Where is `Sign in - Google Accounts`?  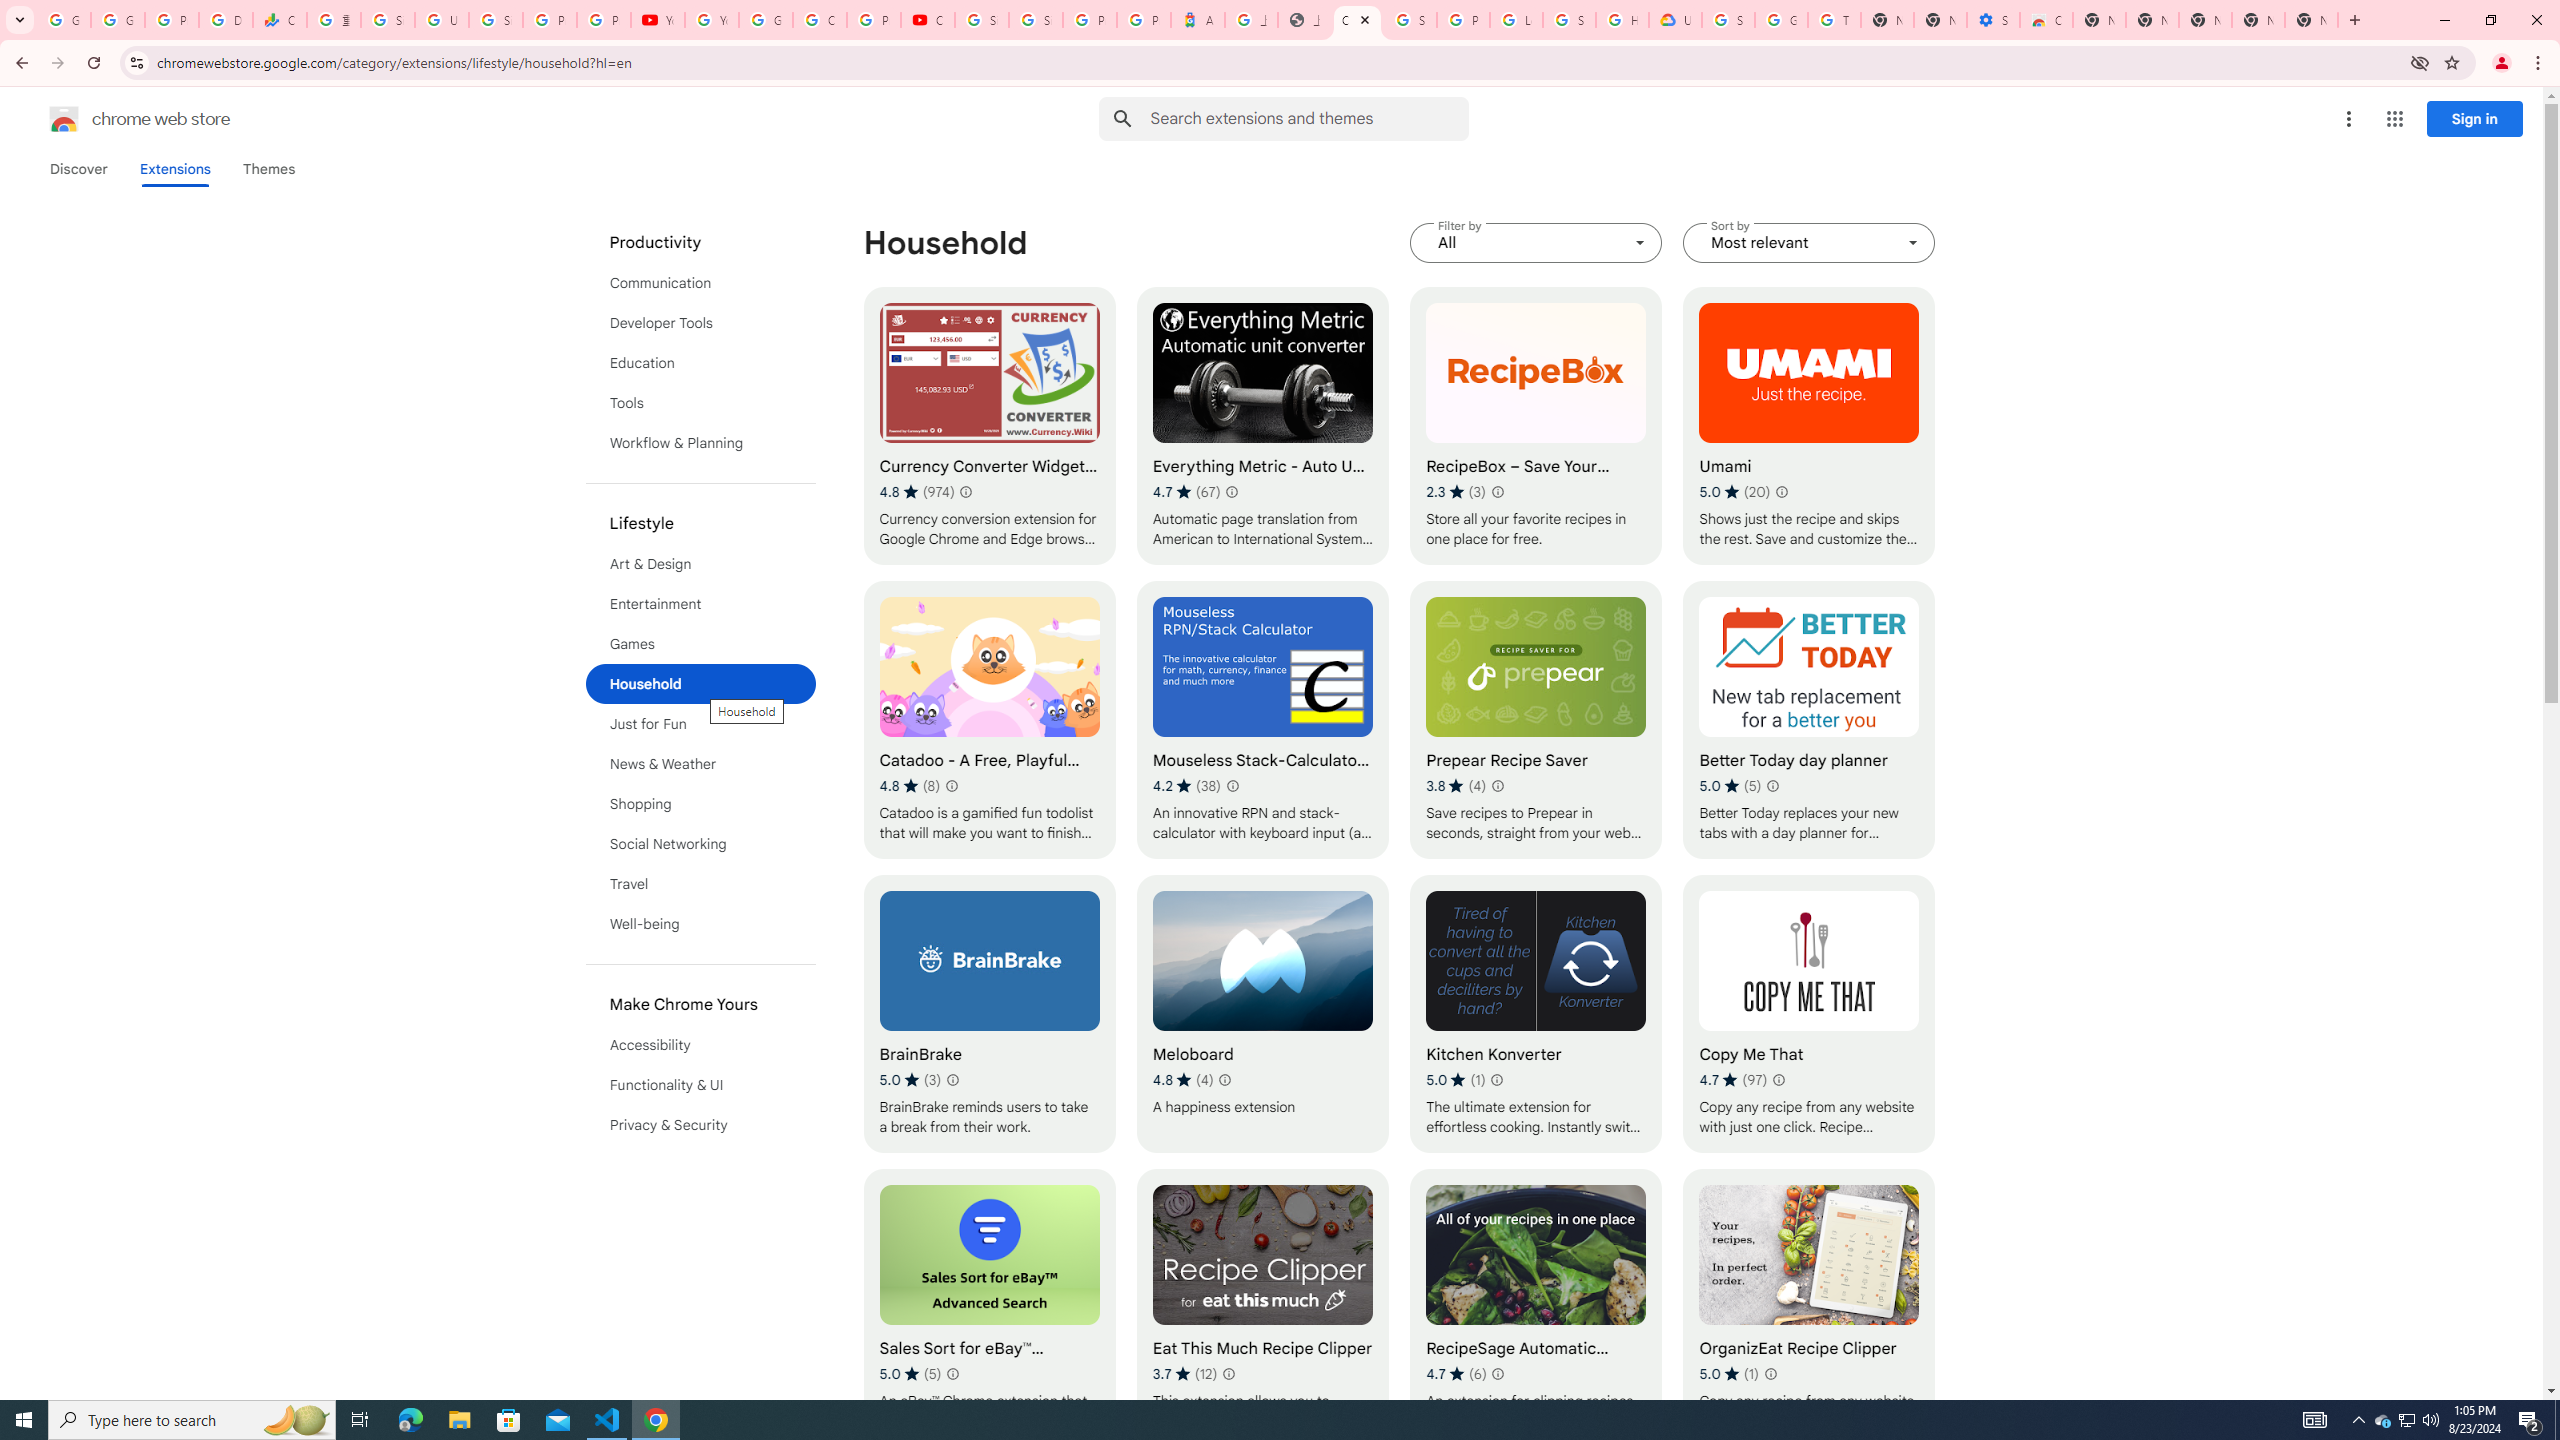
Sign in - Google Accounts is located at coordinates (1410, 20).